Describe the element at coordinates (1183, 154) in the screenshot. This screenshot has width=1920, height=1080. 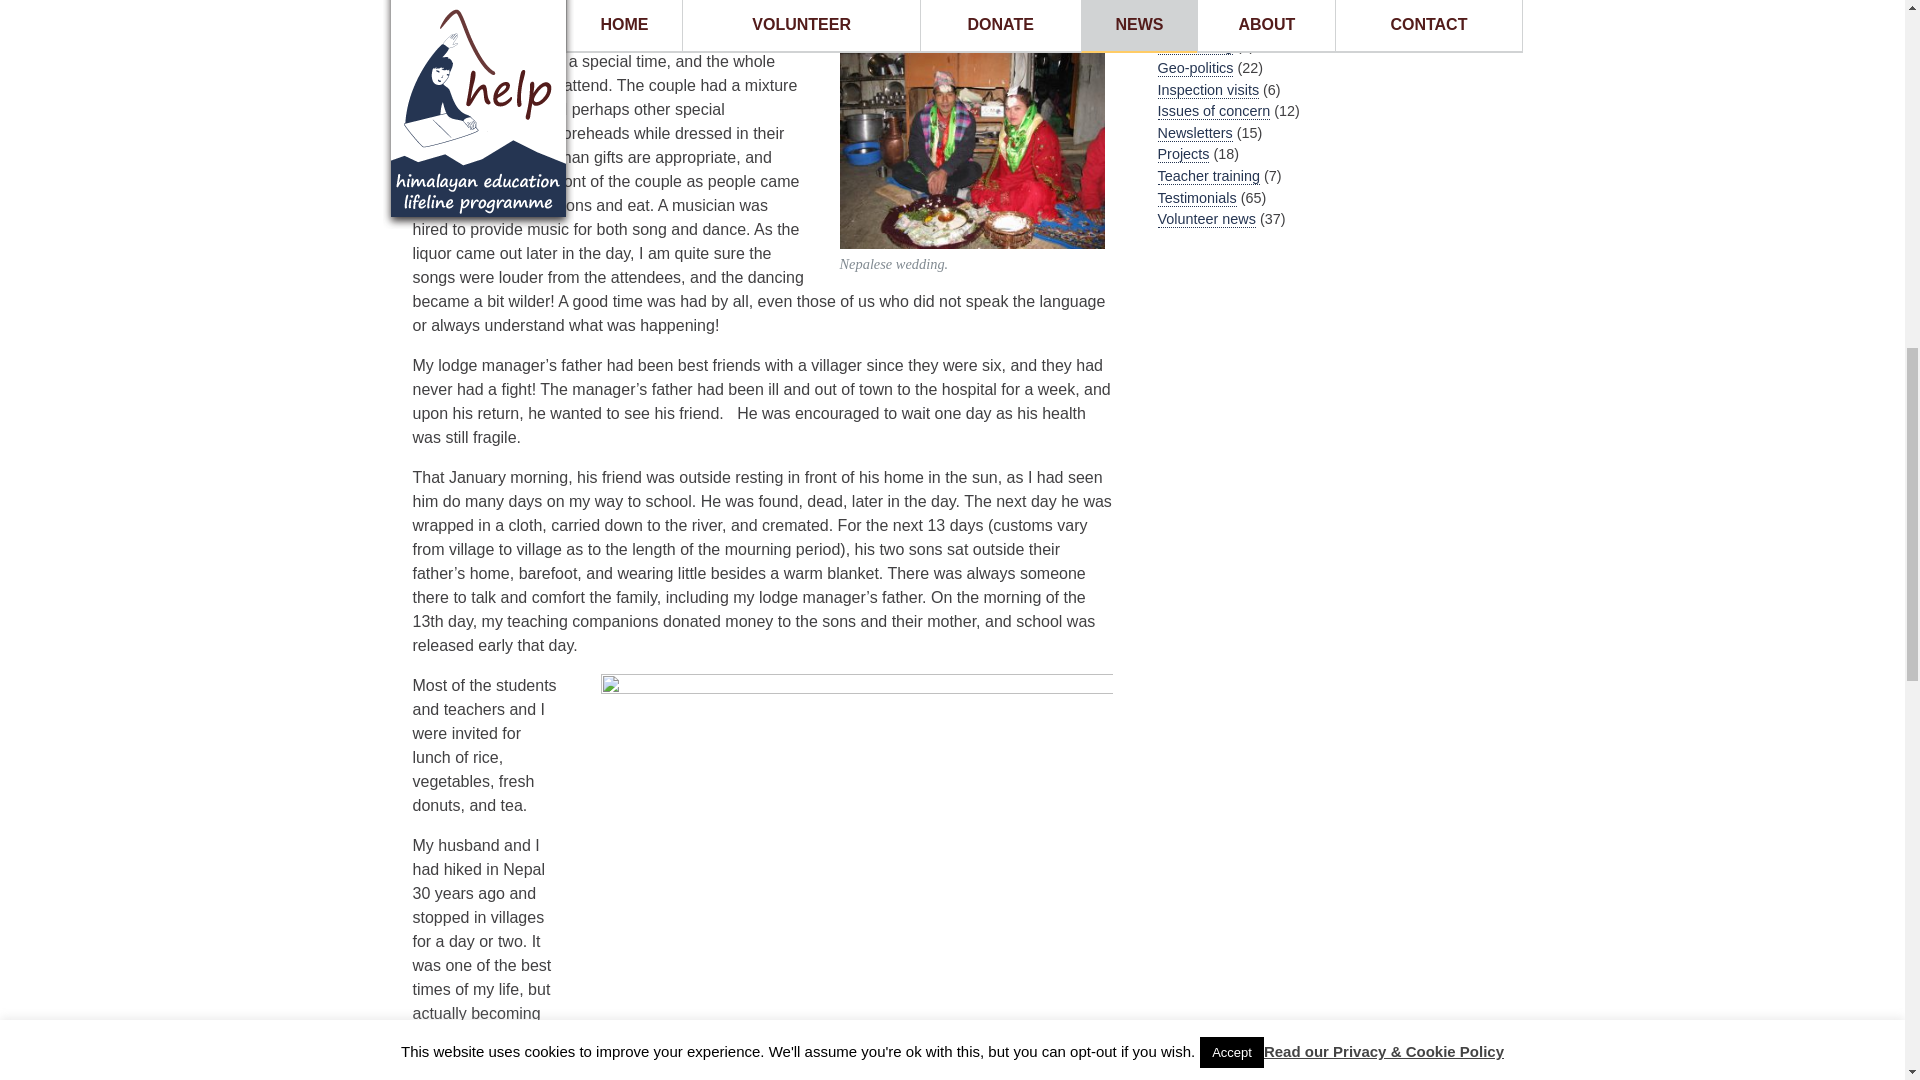
I see `Projects` at that location.